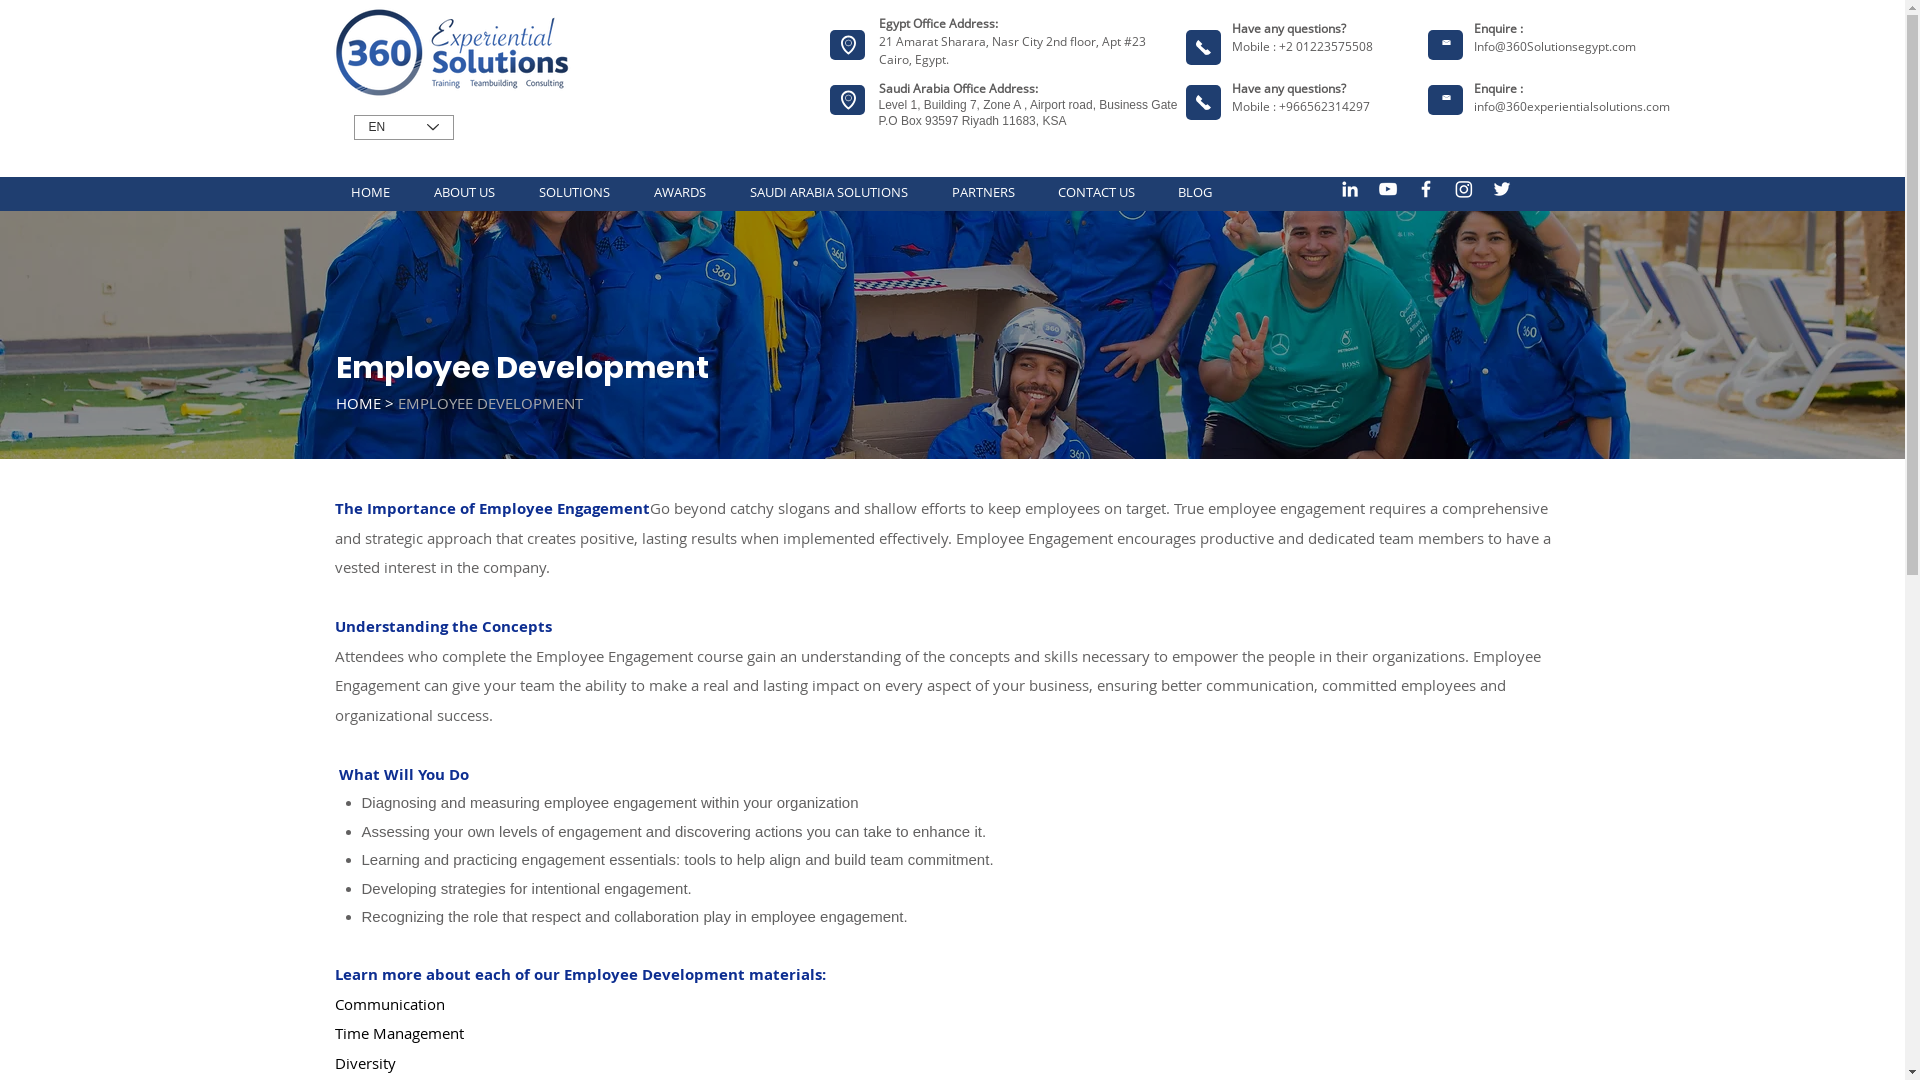 The width and height of the screenshot is (1920, 1080). I want to click on SOLUTIONS, so click(574, 192).